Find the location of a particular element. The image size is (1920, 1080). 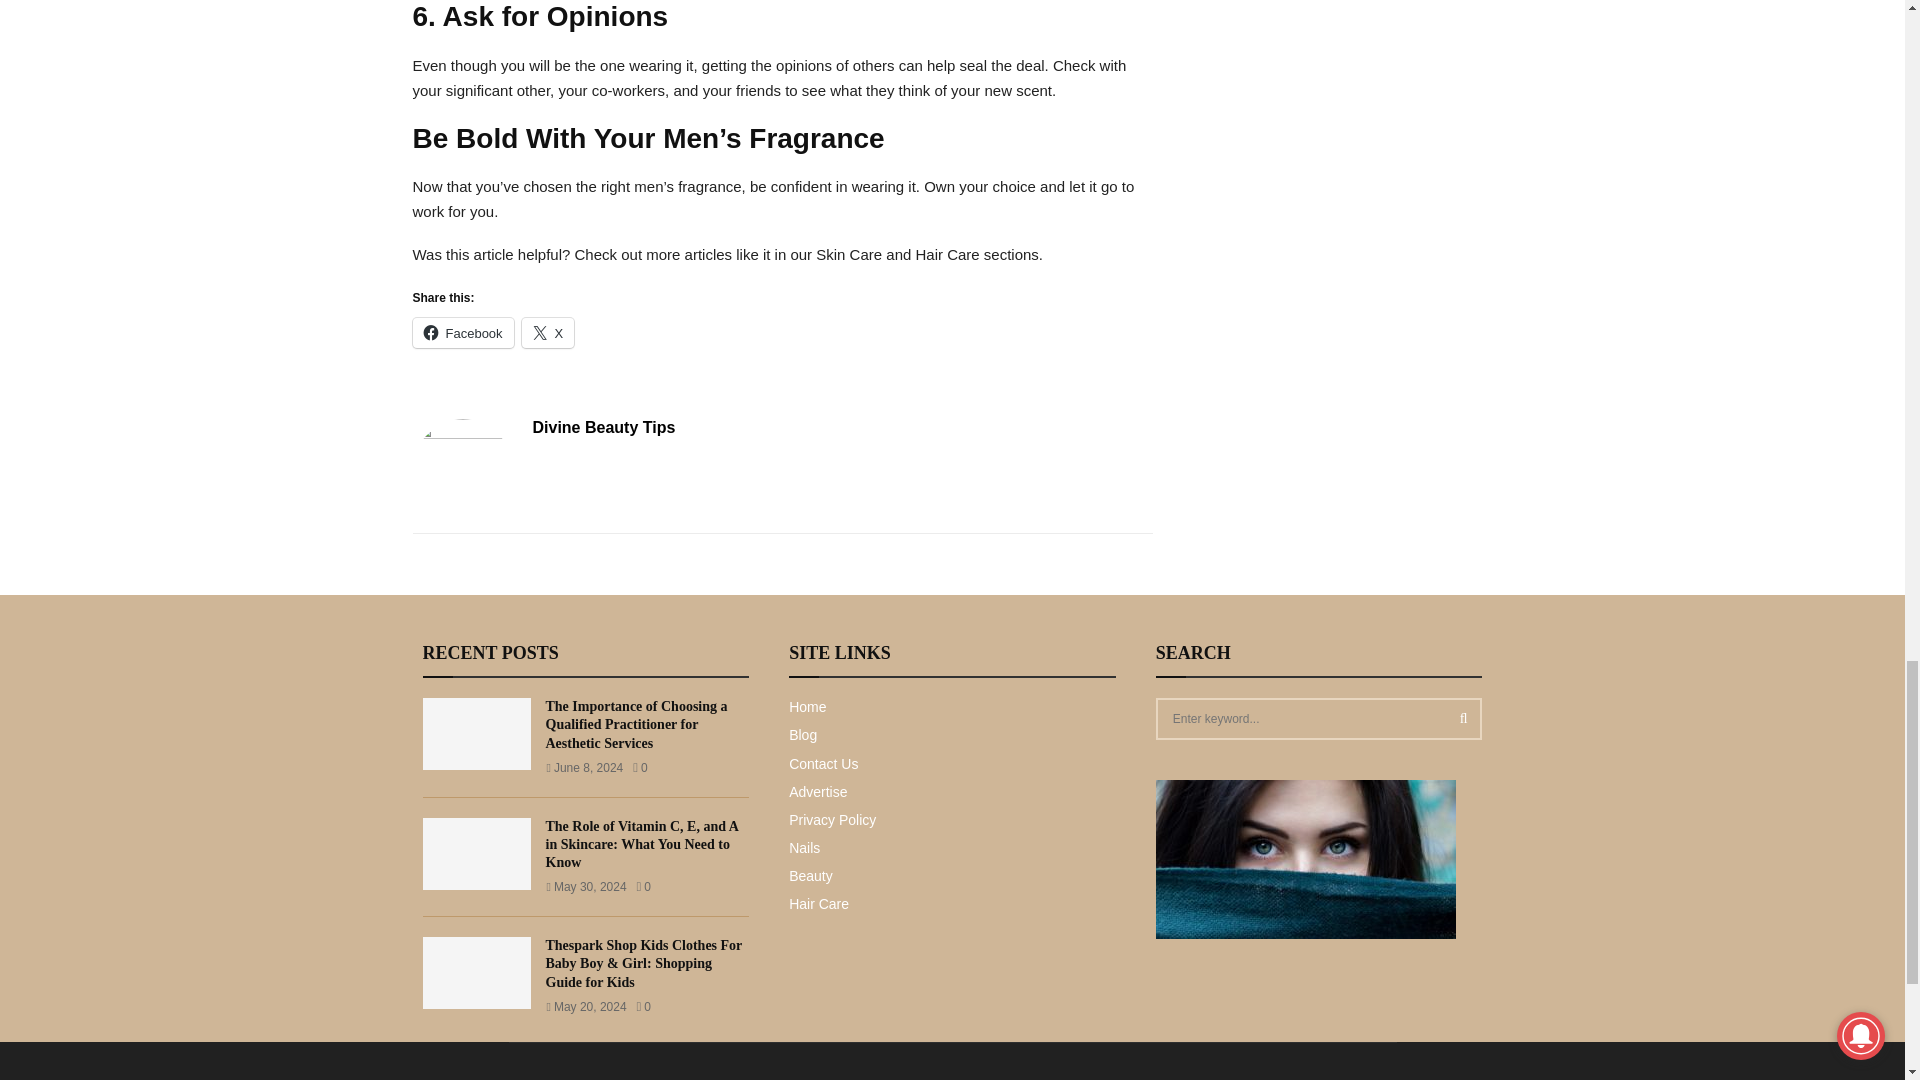

Facebook is located at coordinates (462, 332).